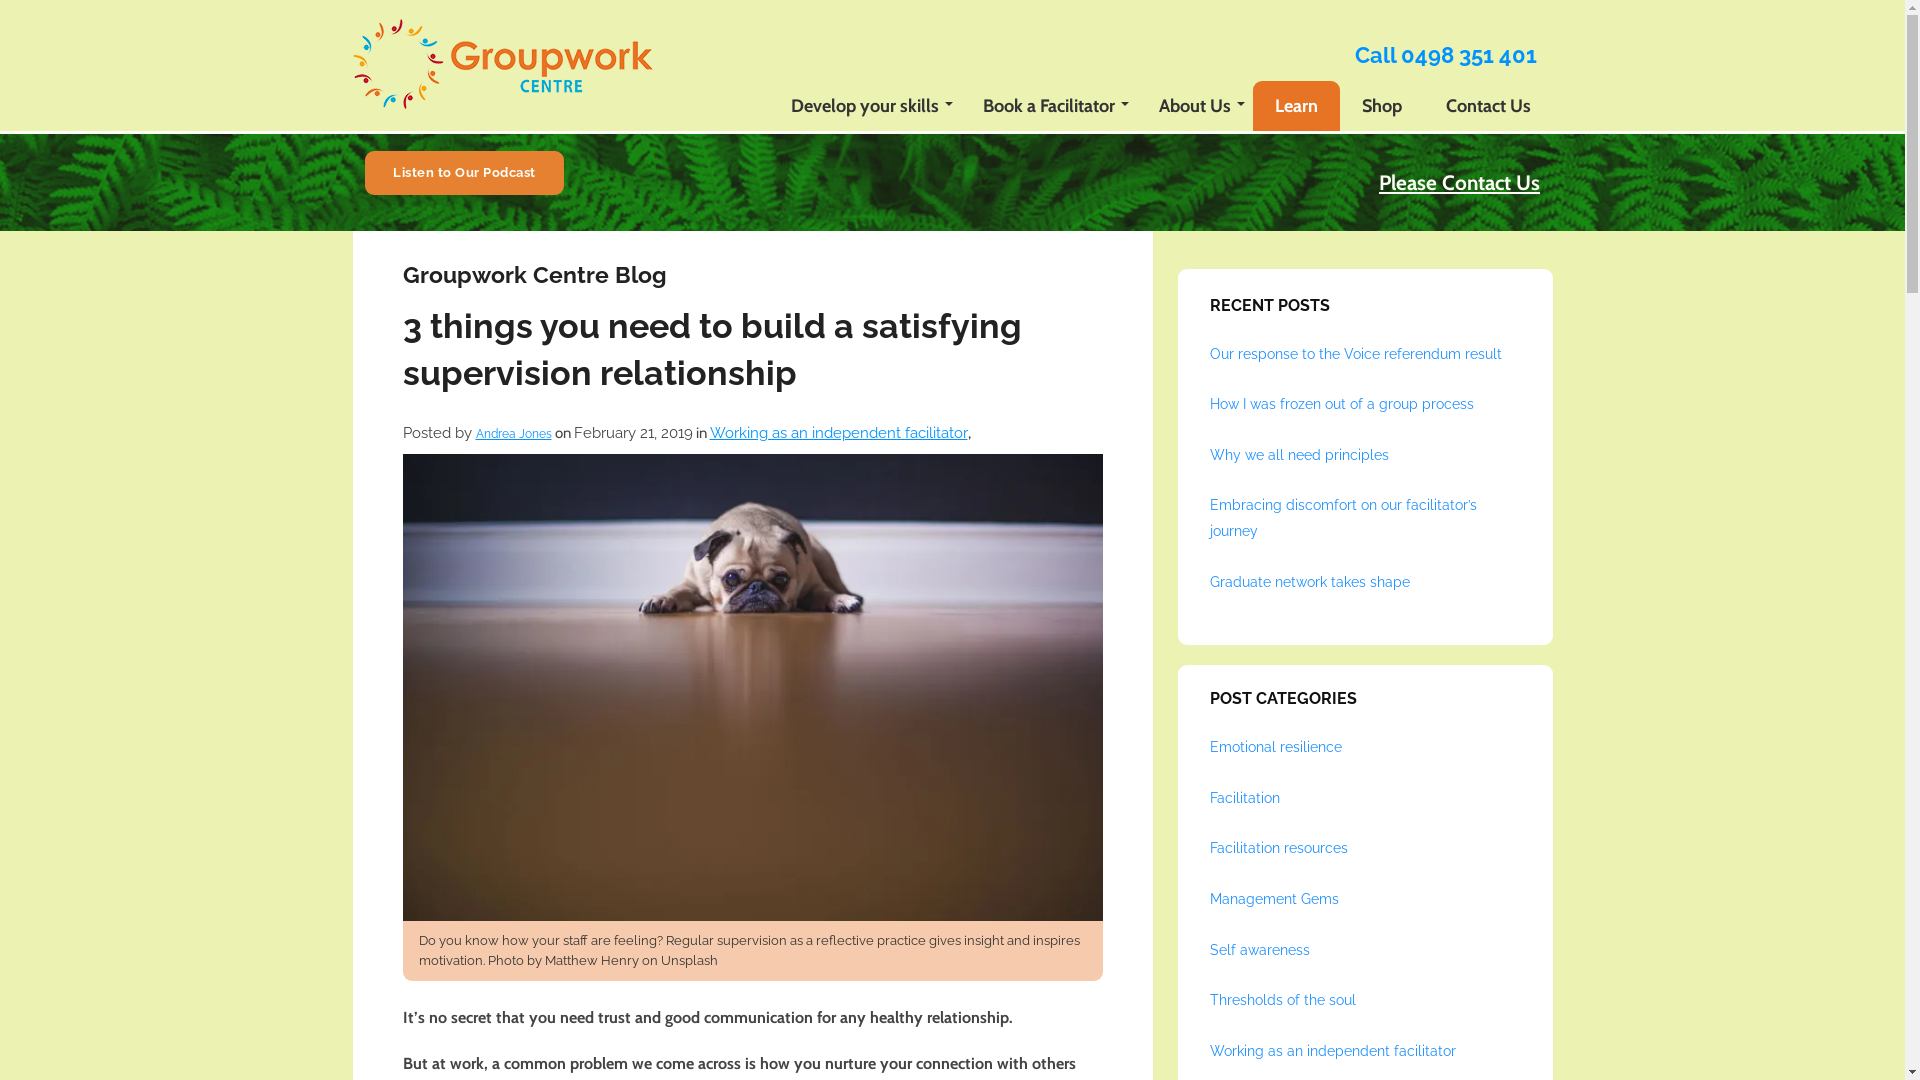 The width and height of the screenshot is (1920, 1080). What do you see at coordinates (1283, 1000) in the screenshot?
I see `Thresholds of the soul` at bounding box center [1283, 1000].